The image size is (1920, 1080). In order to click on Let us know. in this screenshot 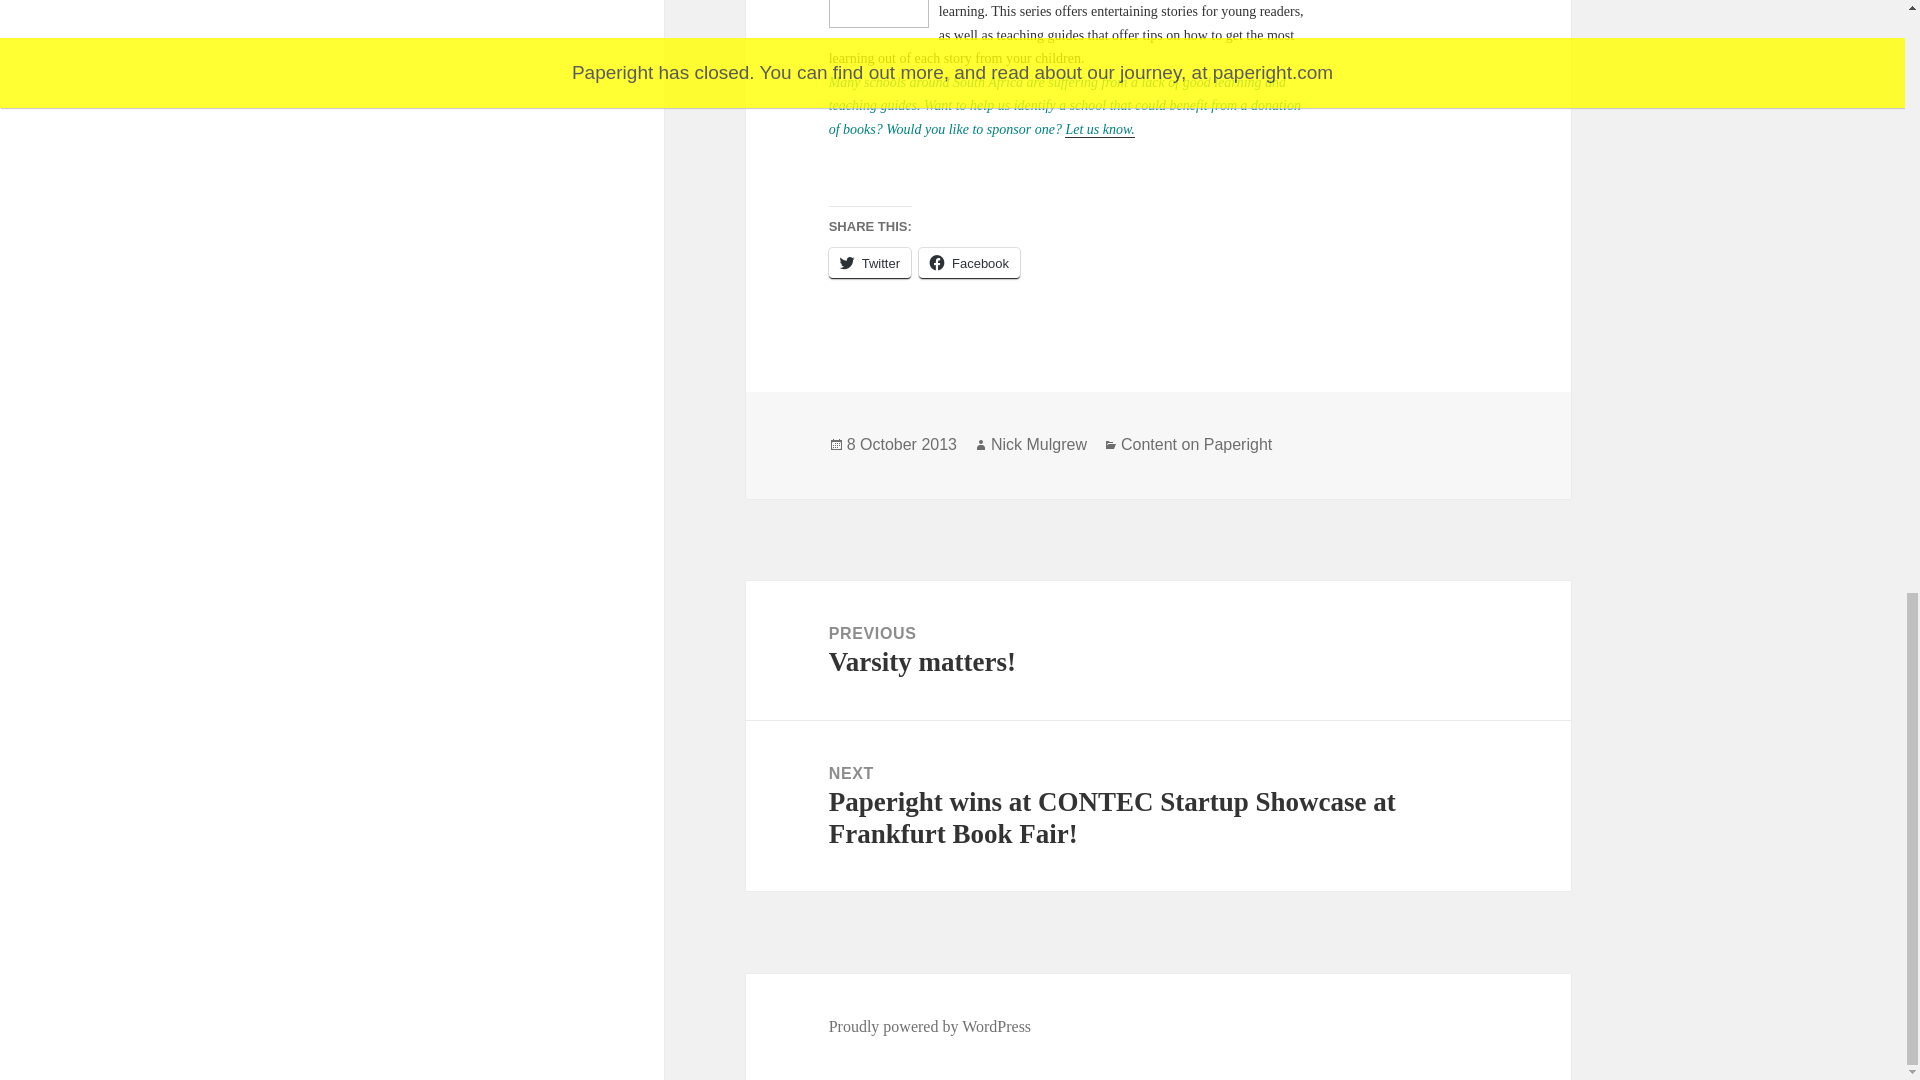, I will do `click(1100, 130)`.